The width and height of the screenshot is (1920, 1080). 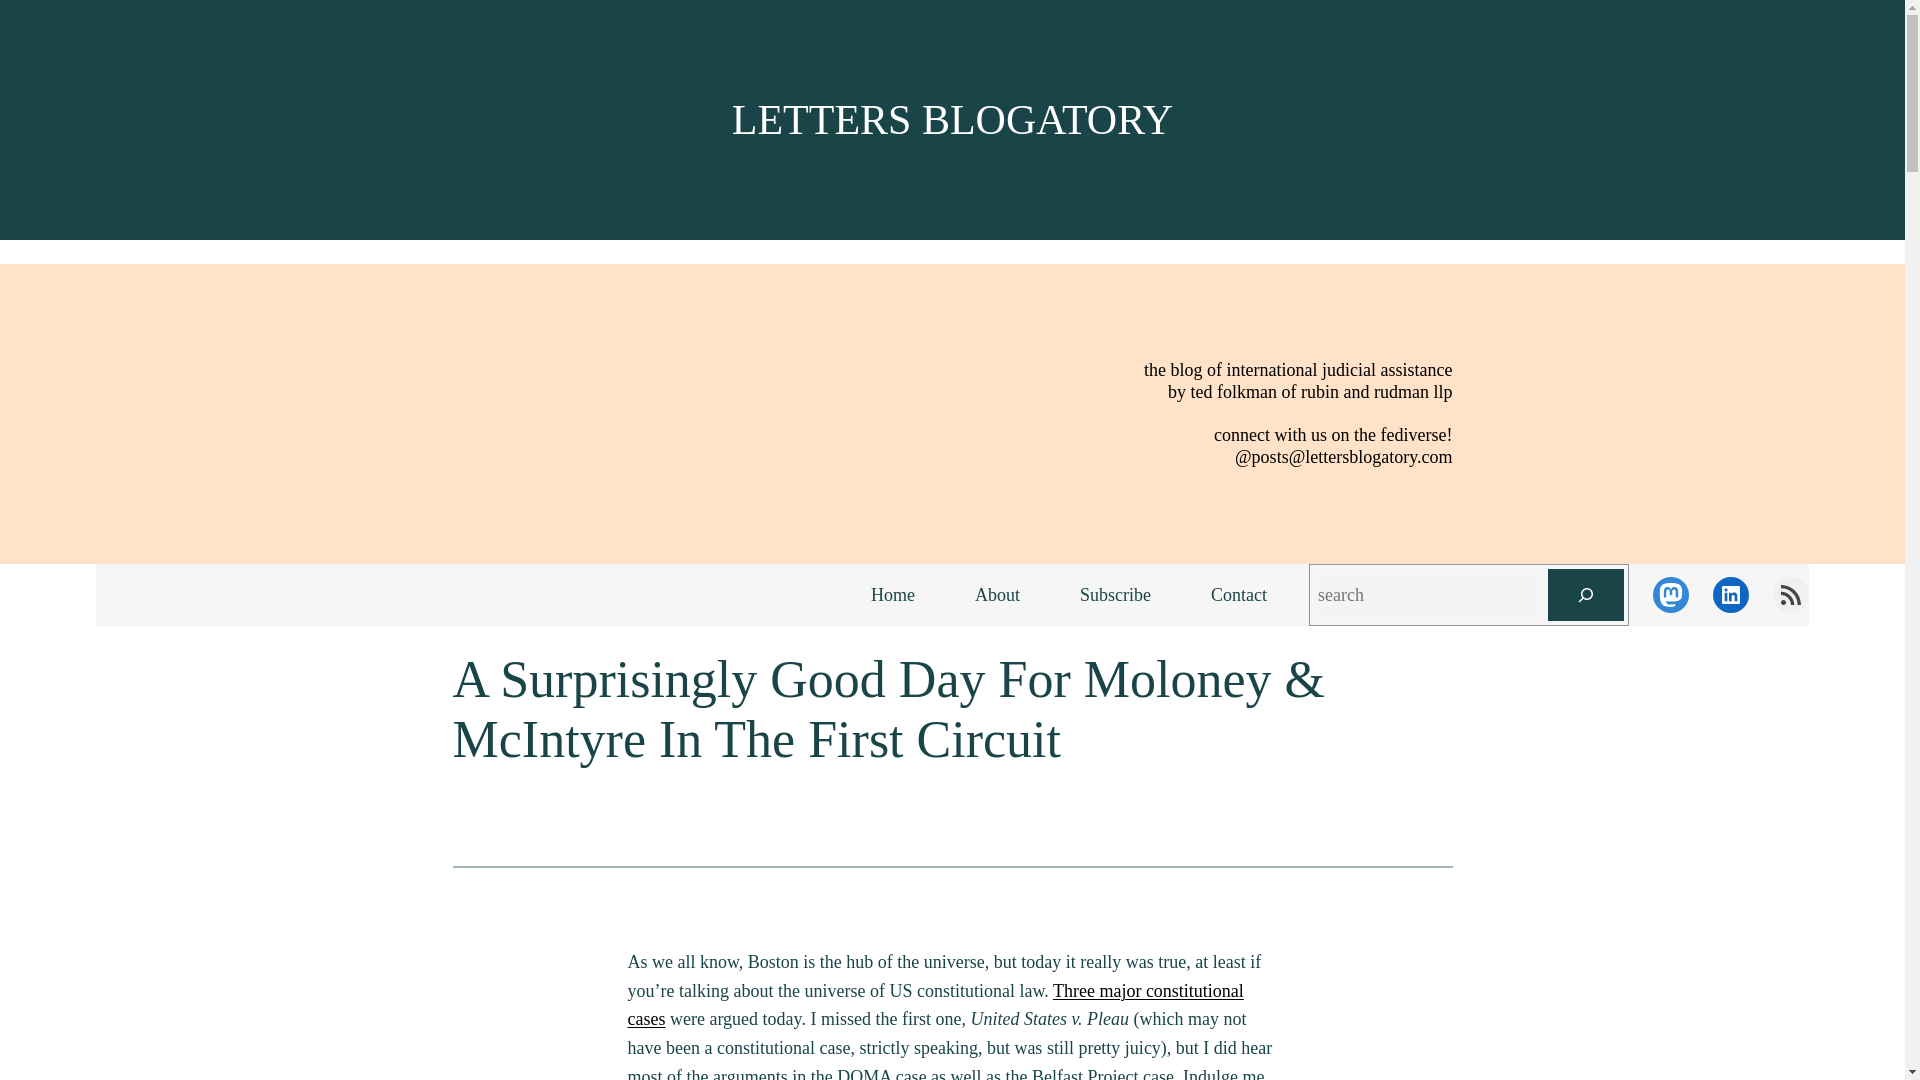 I want to click on Privacy Statement, so click(x=1689, y=1045).